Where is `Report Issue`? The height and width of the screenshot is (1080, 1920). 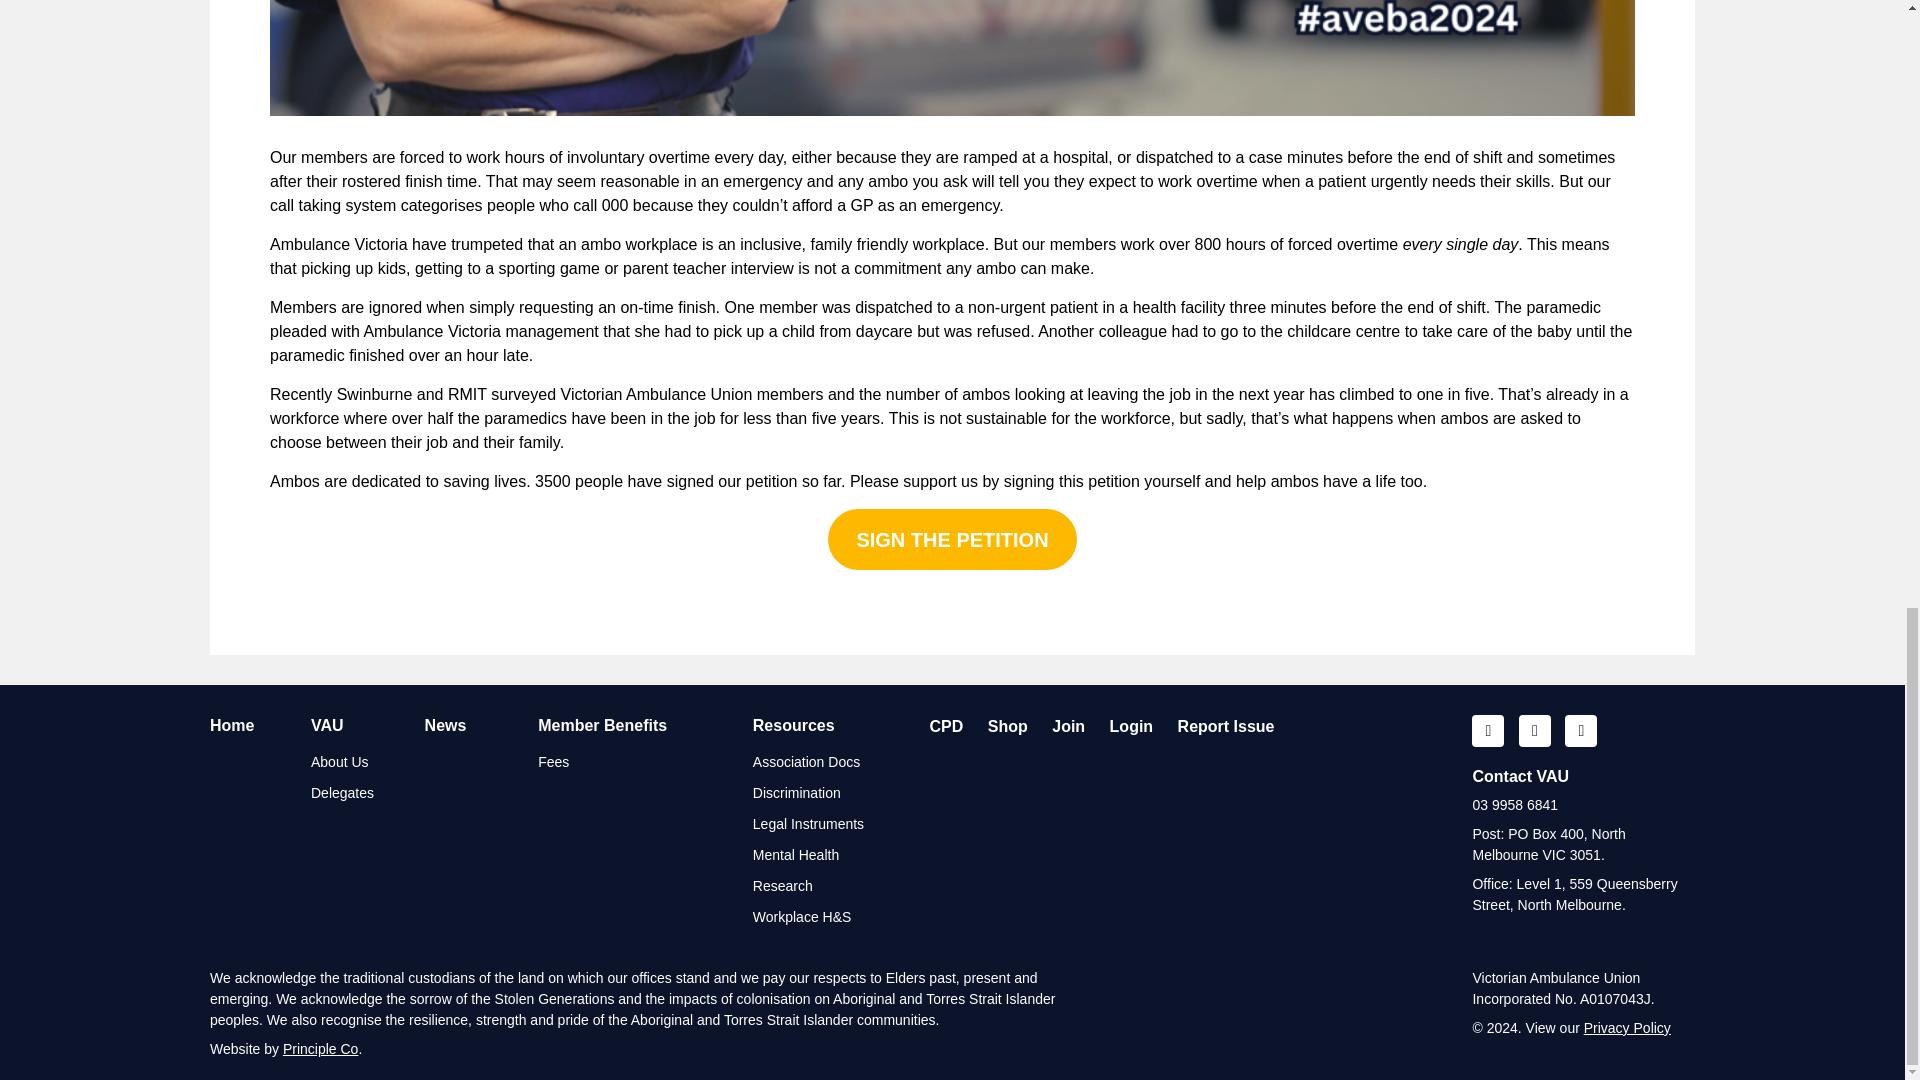
Report Issue is located at coordinates (1226, 726).